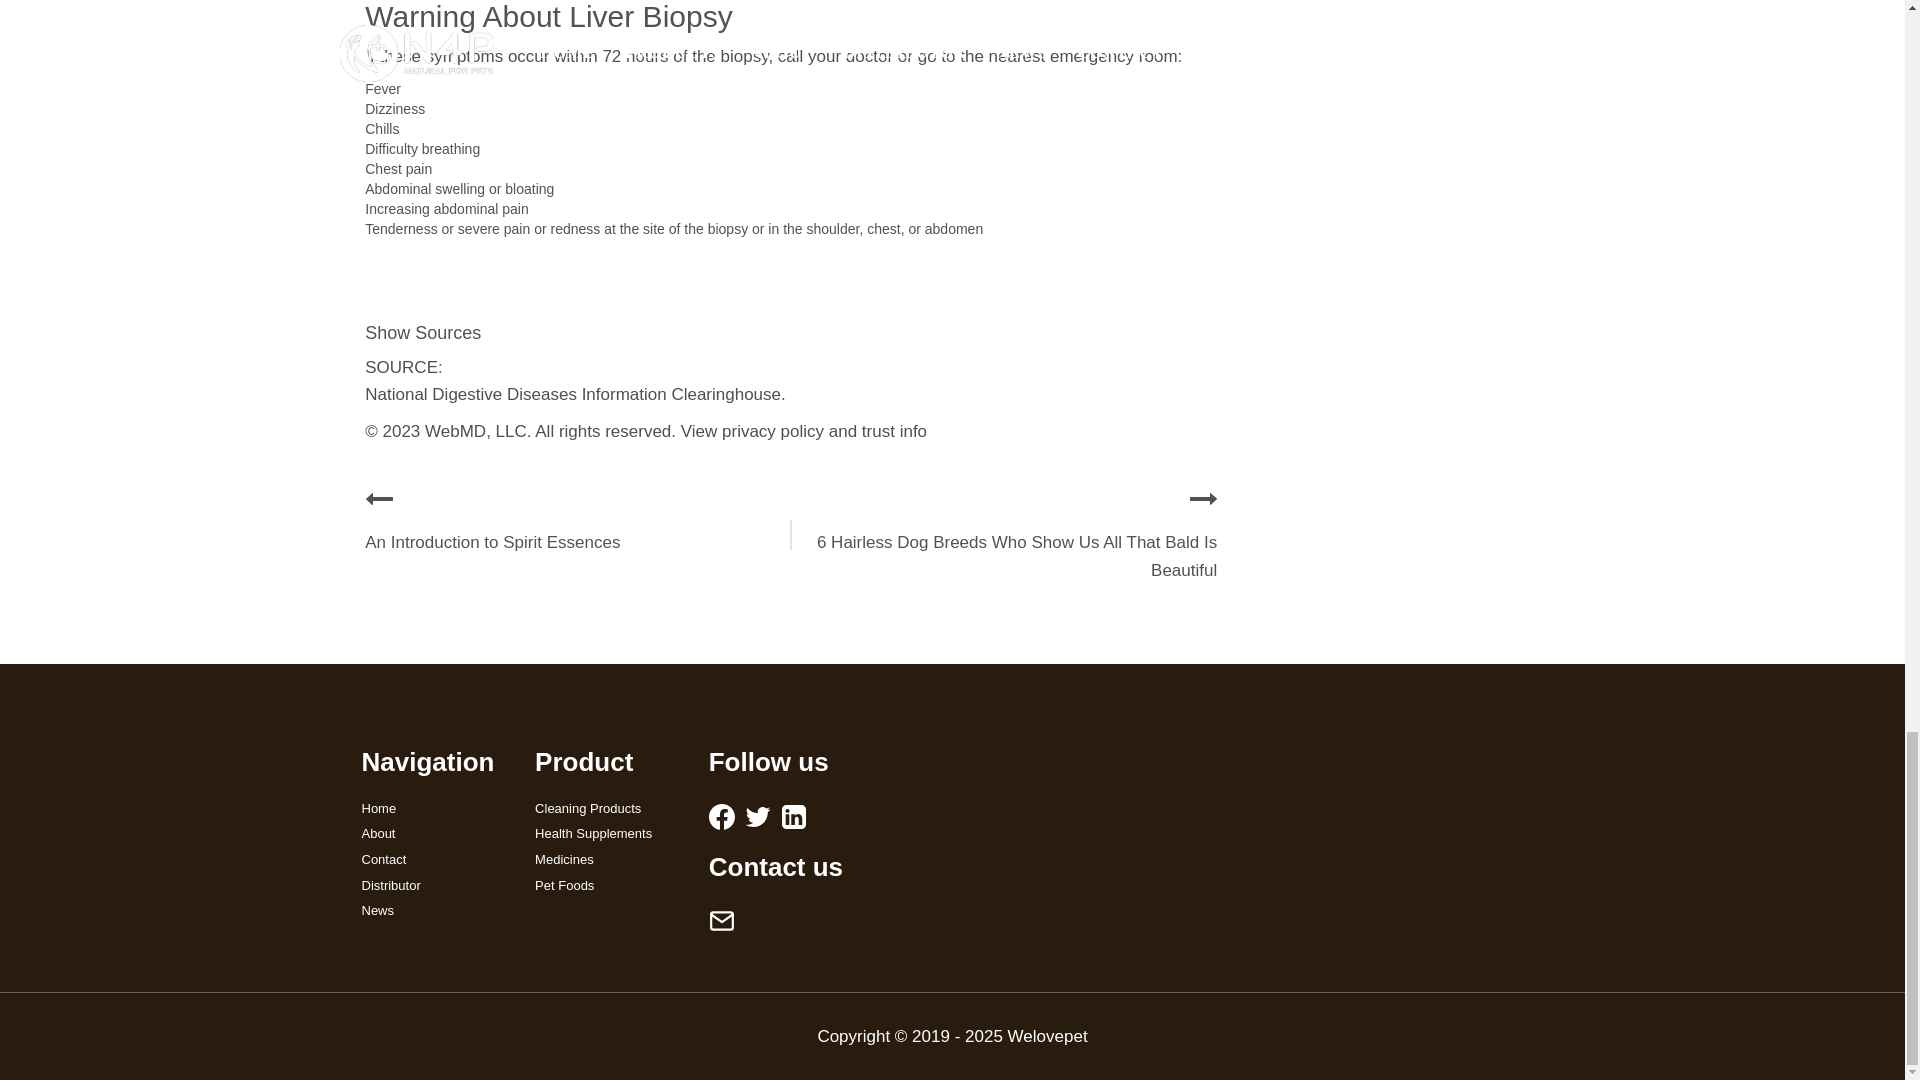 The height and width of the screenshot is (1080, 1920). Describe the element at coordinates (1017, 556) in the screenshot. I see `6 Hairless Dog Breeds Who Show Us All That Bald Is Beautiful` at that location.